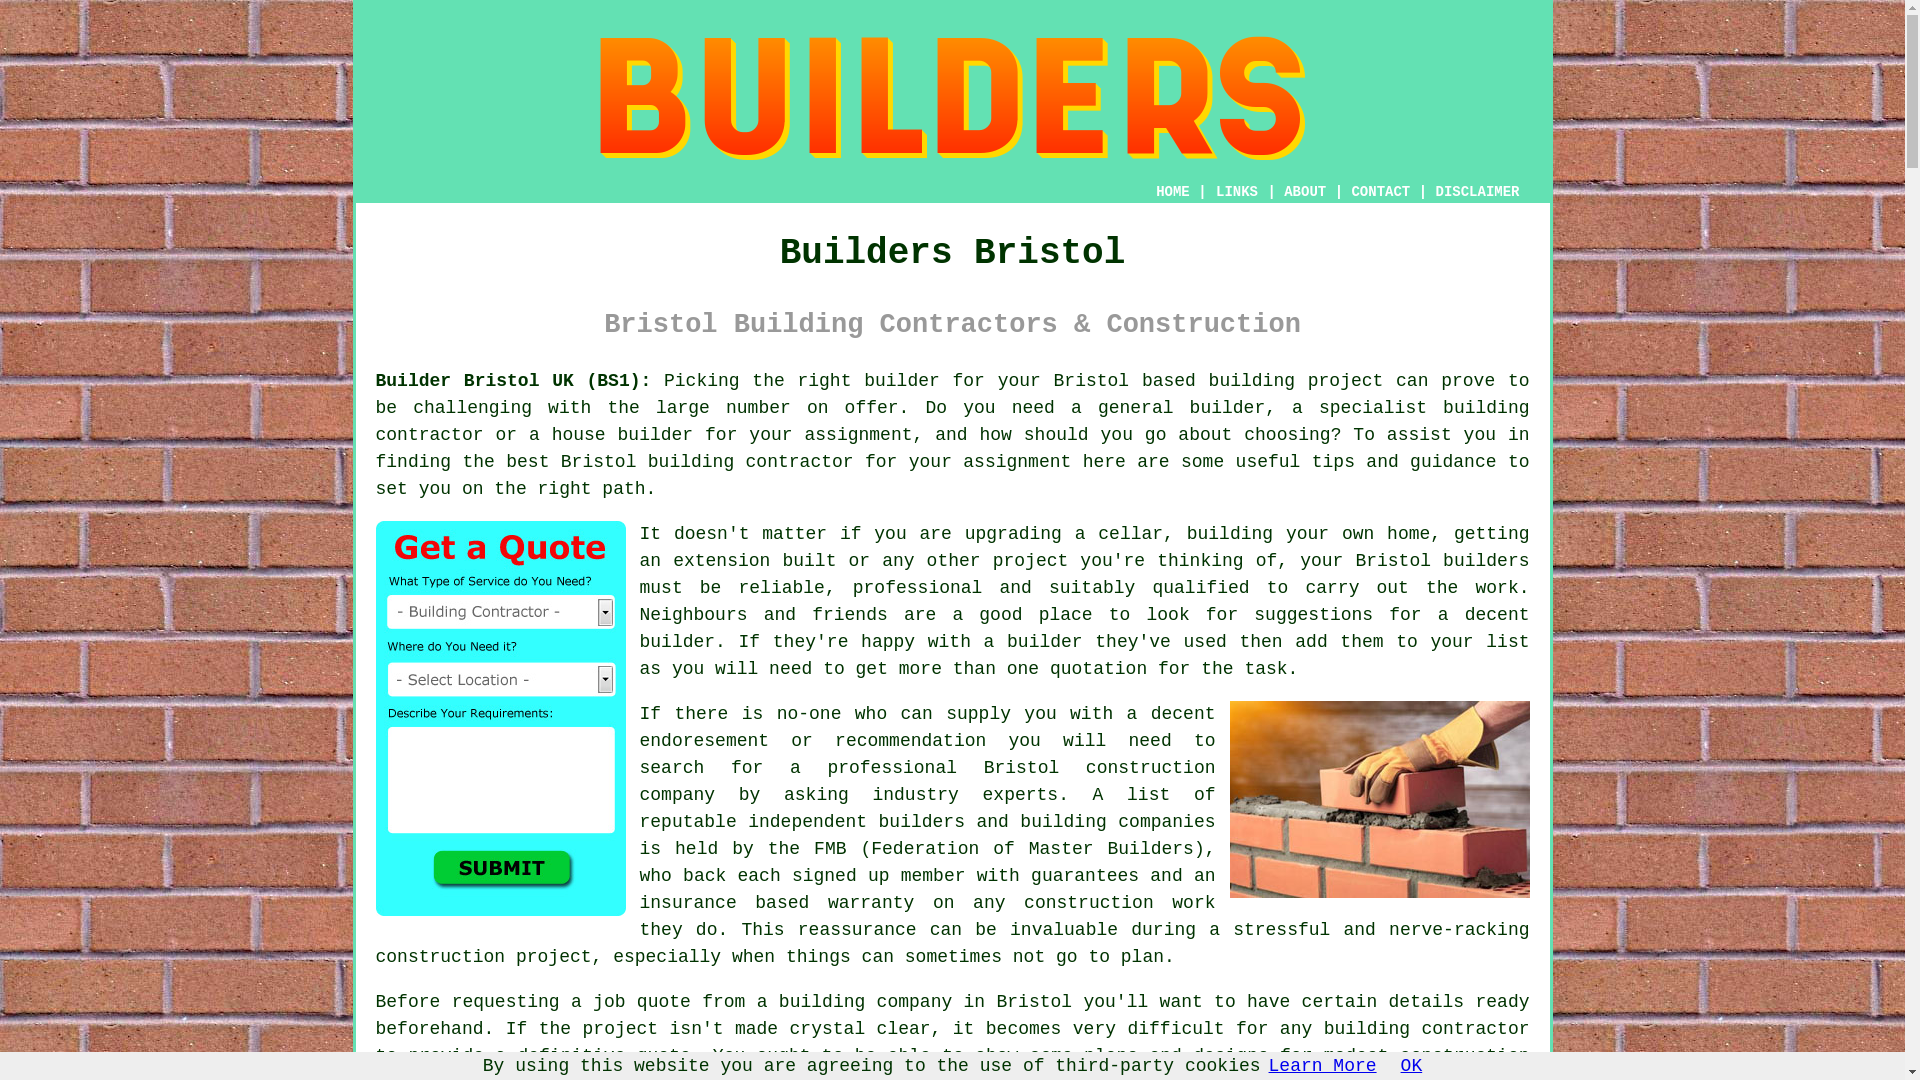 The width and height of the screenshot is (1920, 1080). Describe the element at coordinates (1237, 191) in the screenshot. I see `LINKS` at that location.